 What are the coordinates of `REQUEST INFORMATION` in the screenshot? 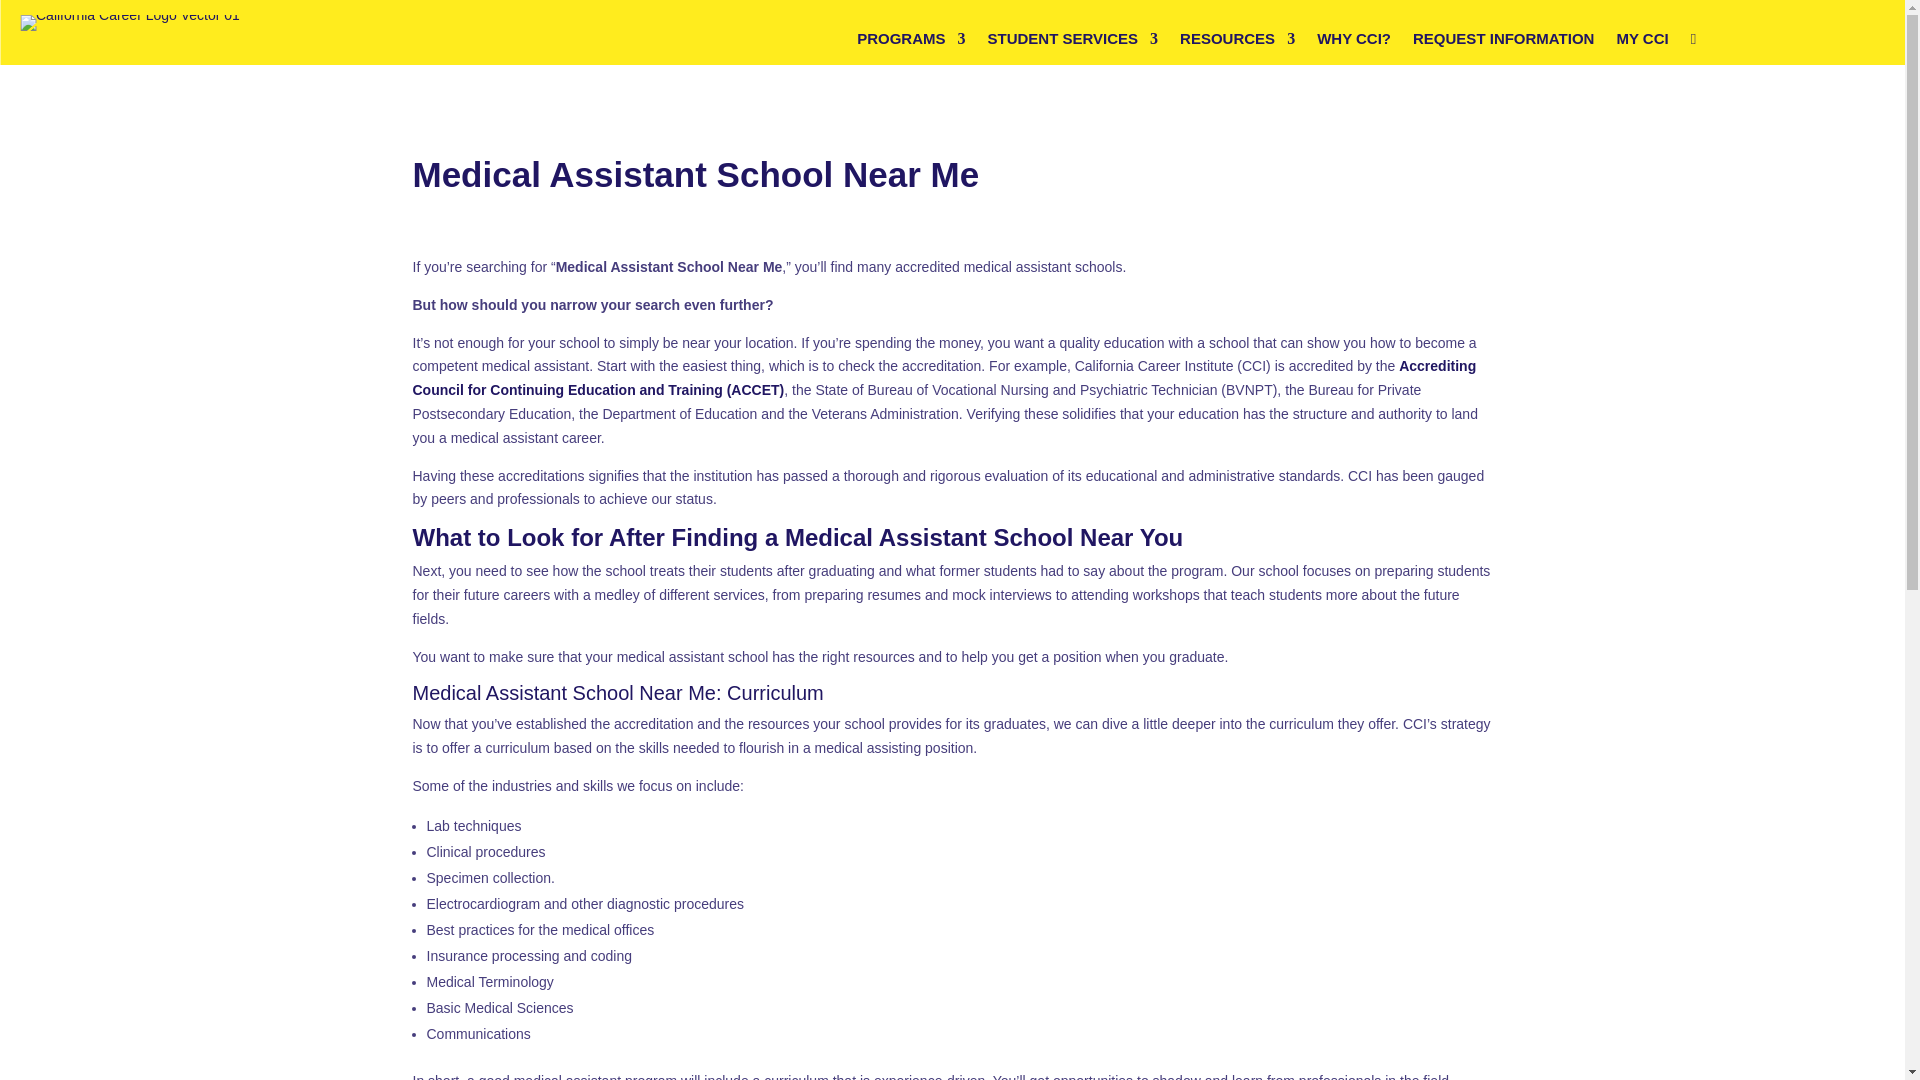 It's located at (1503, 44).